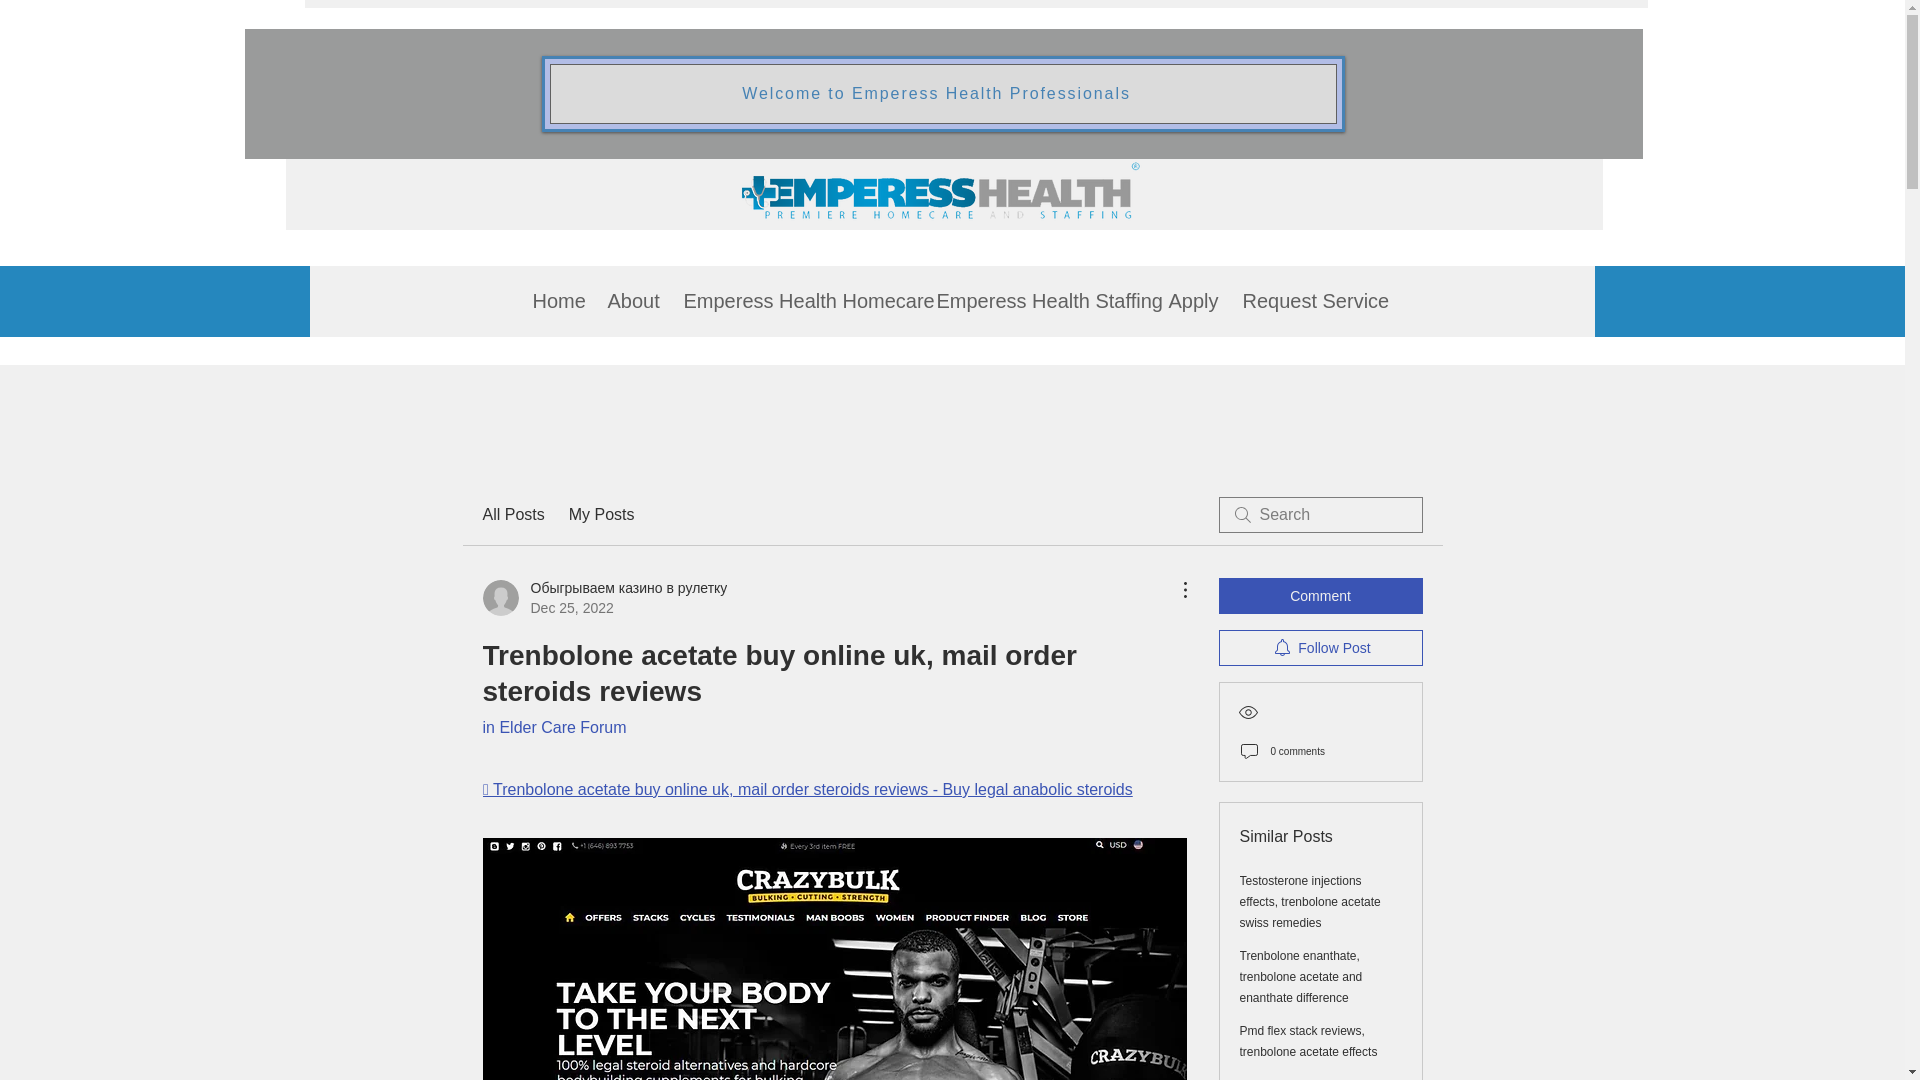 This screenshot has height=1080, width=1920. Describe the element at coordinates (1037, 301) in the screenshot. I see `Emperess Health Staffing` at that location.